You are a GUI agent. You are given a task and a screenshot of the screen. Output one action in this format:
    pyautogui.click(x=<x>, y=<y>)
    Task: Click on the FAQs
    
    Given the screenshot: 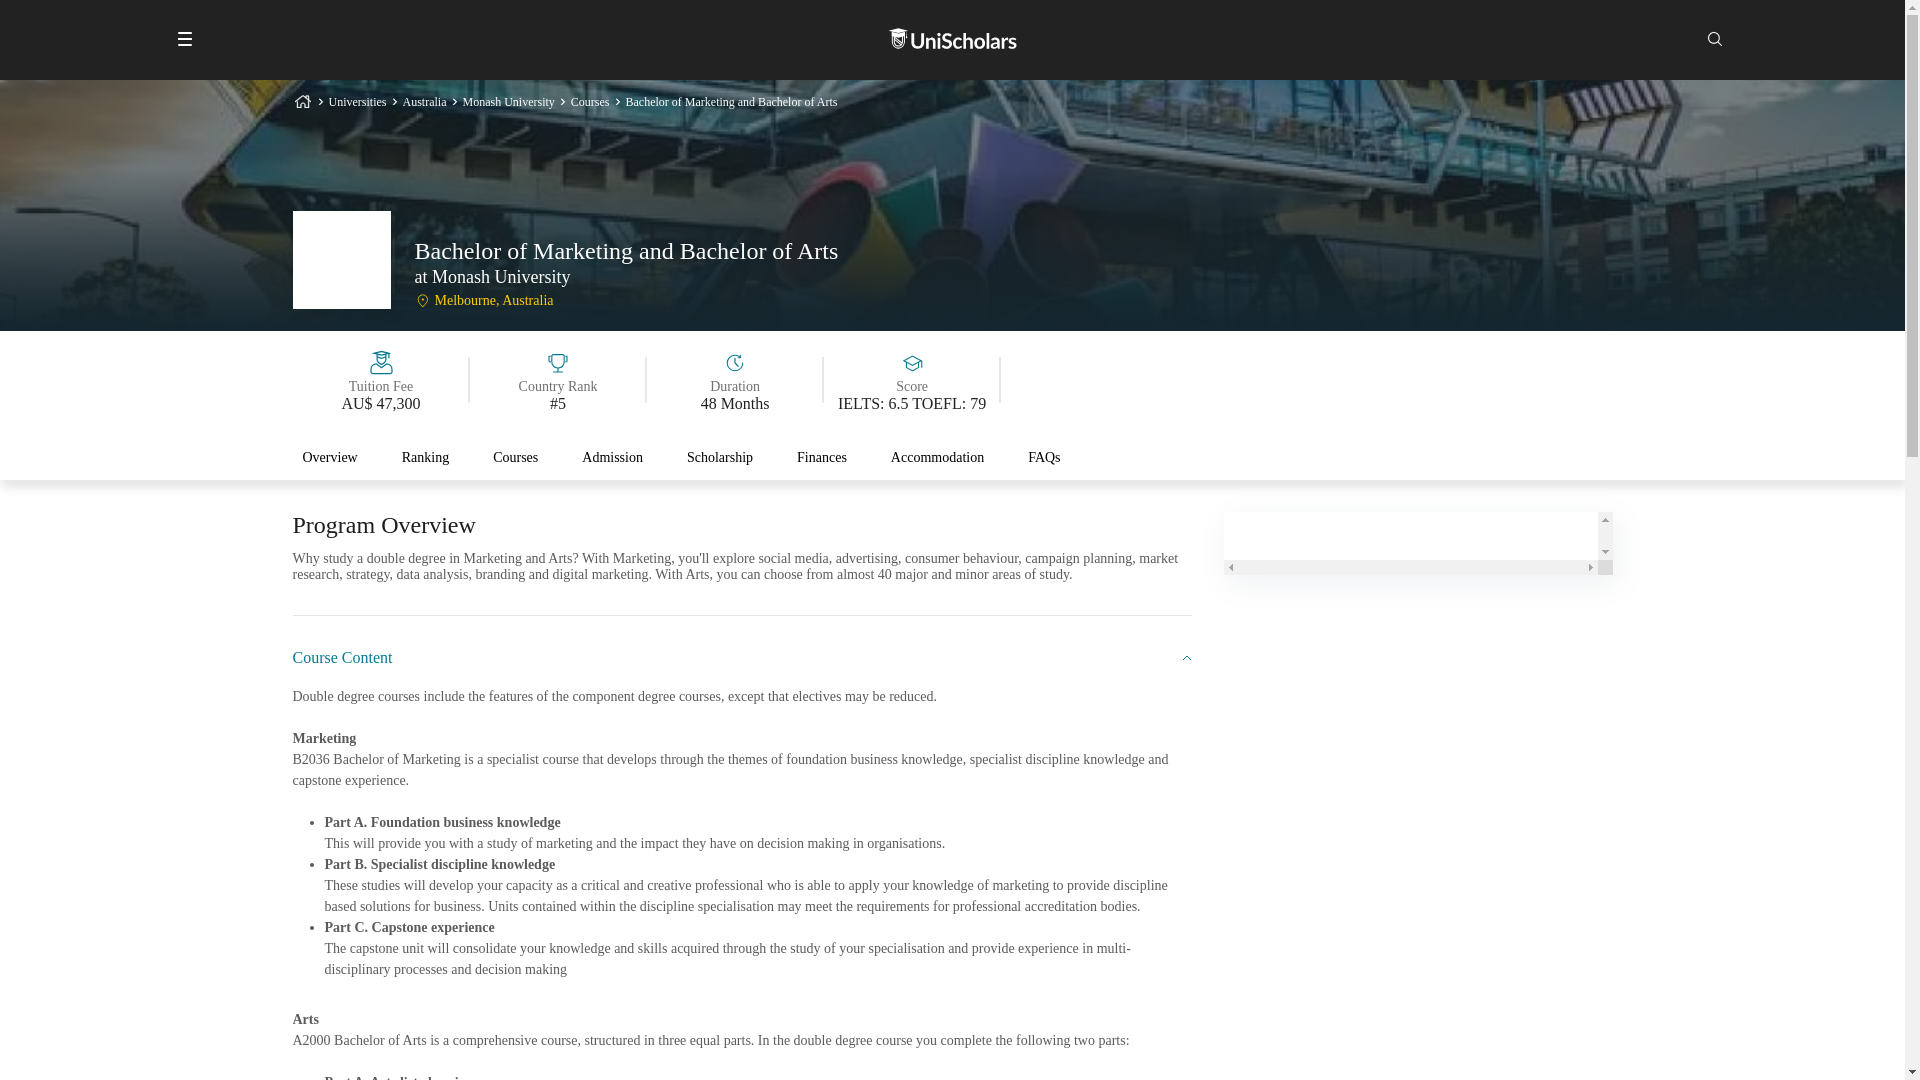 What is the action you would take?
    pyautogui.click(x=1043, y=458)
    